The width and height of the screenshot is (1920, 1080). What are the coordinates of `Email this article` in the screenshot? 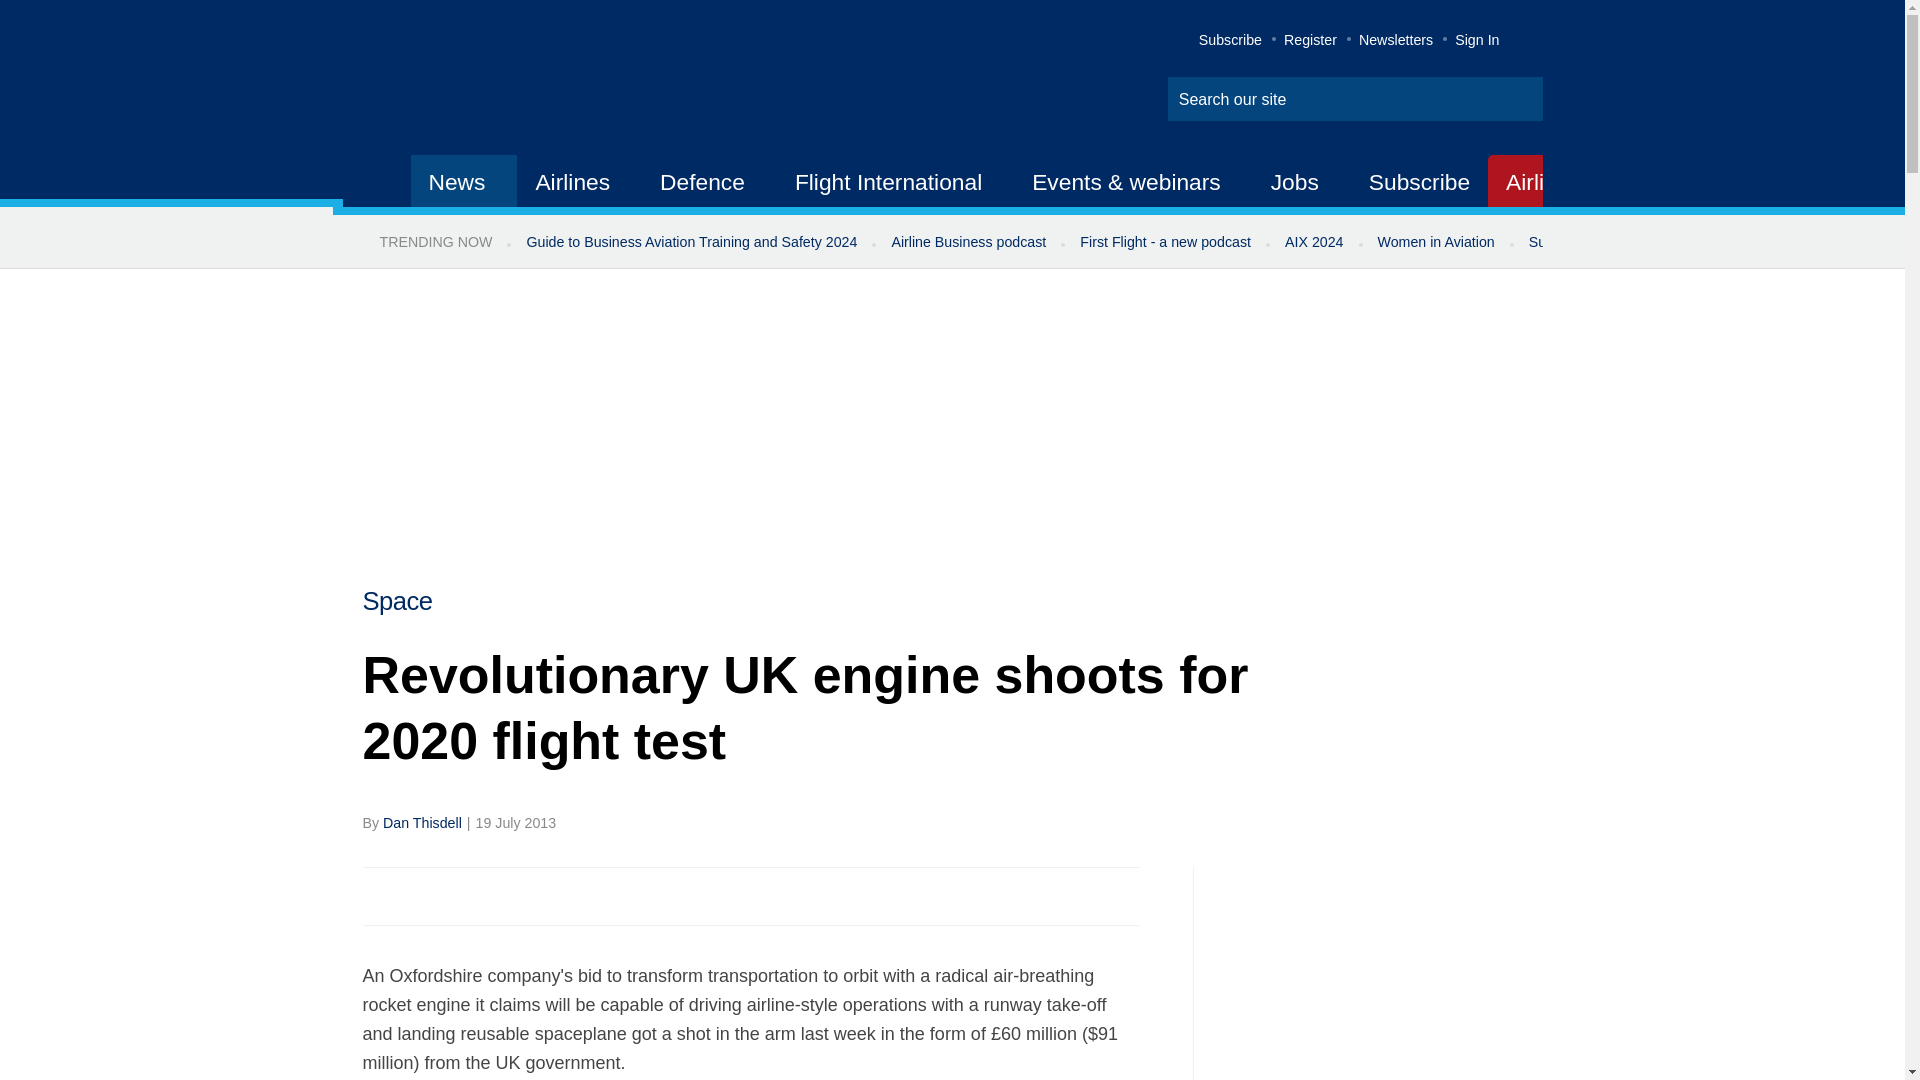 It's located at (510, 896).